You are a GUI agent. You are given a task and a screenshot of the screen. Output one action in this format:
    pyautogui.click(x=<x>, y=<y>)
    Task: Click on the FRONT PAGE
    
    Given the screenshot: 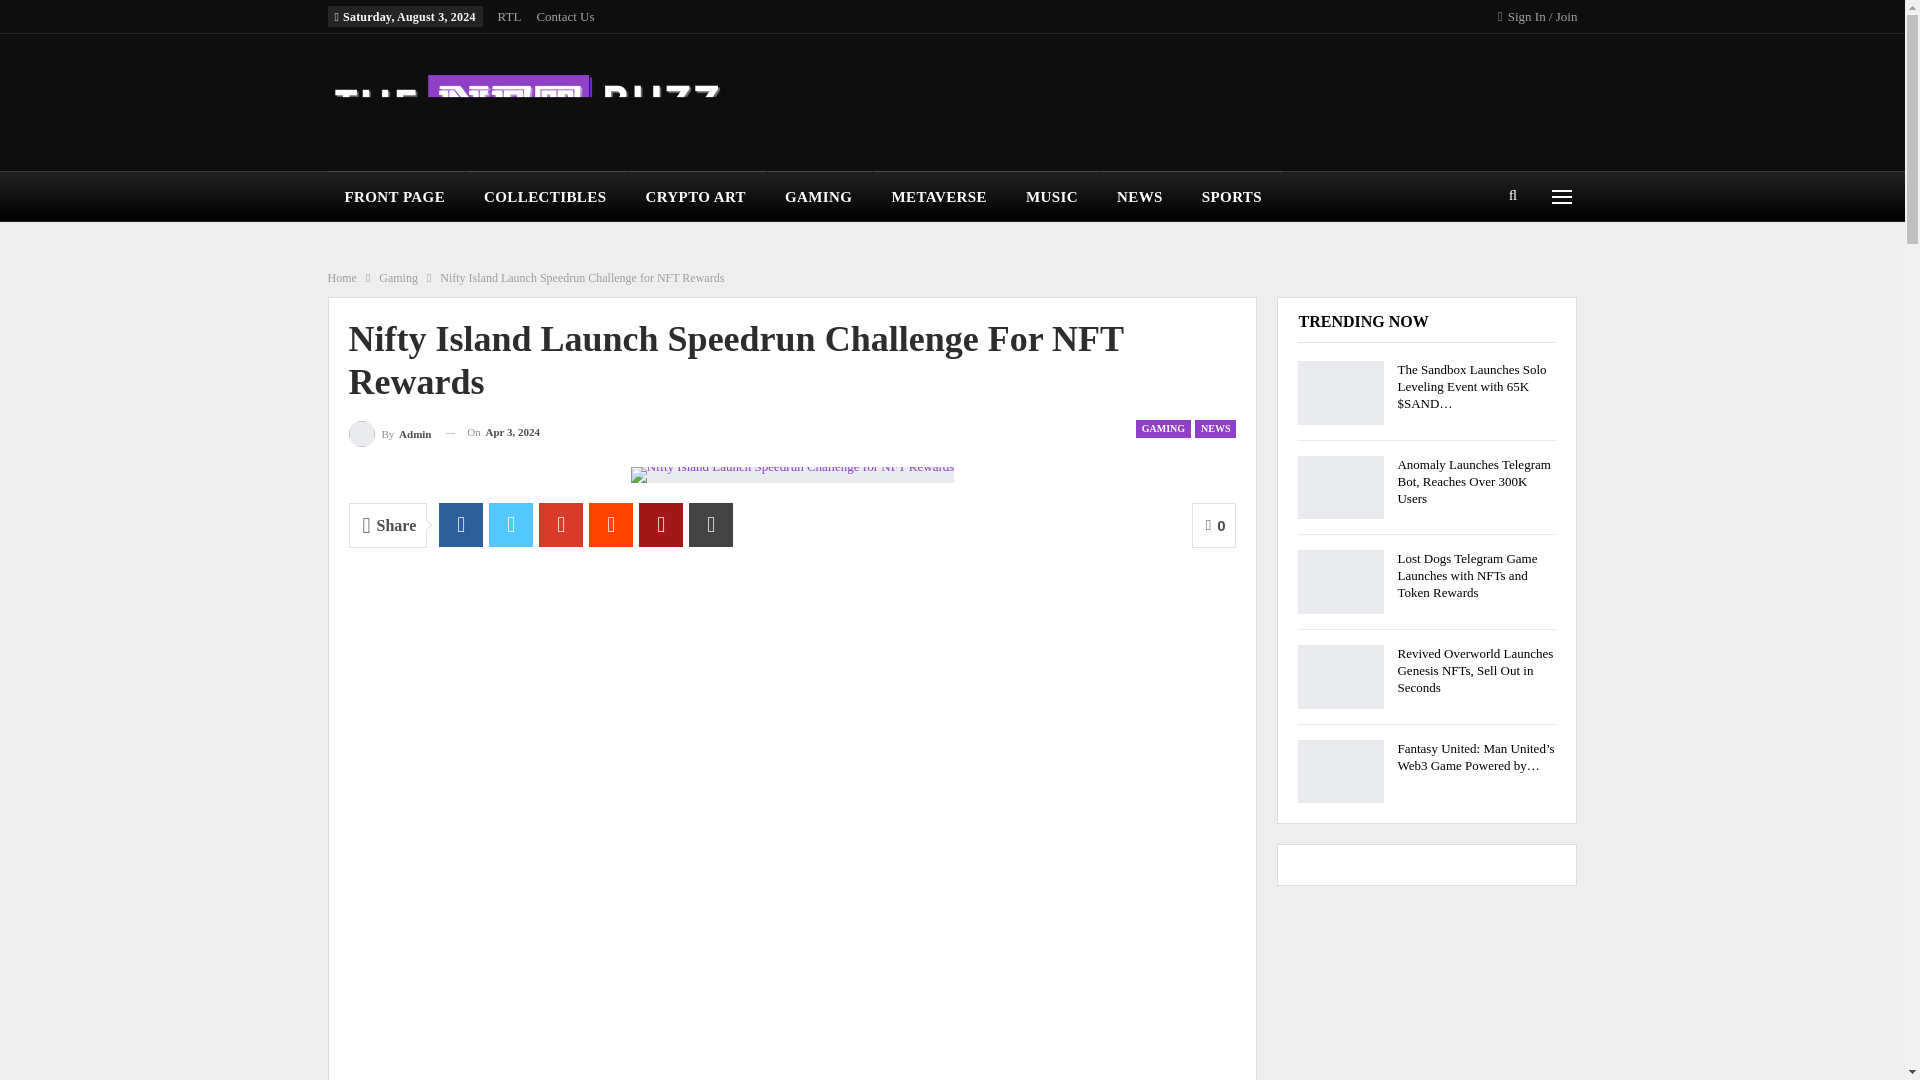 What is the action you would take?
    pyautogui.click(x=397, y=196)
    